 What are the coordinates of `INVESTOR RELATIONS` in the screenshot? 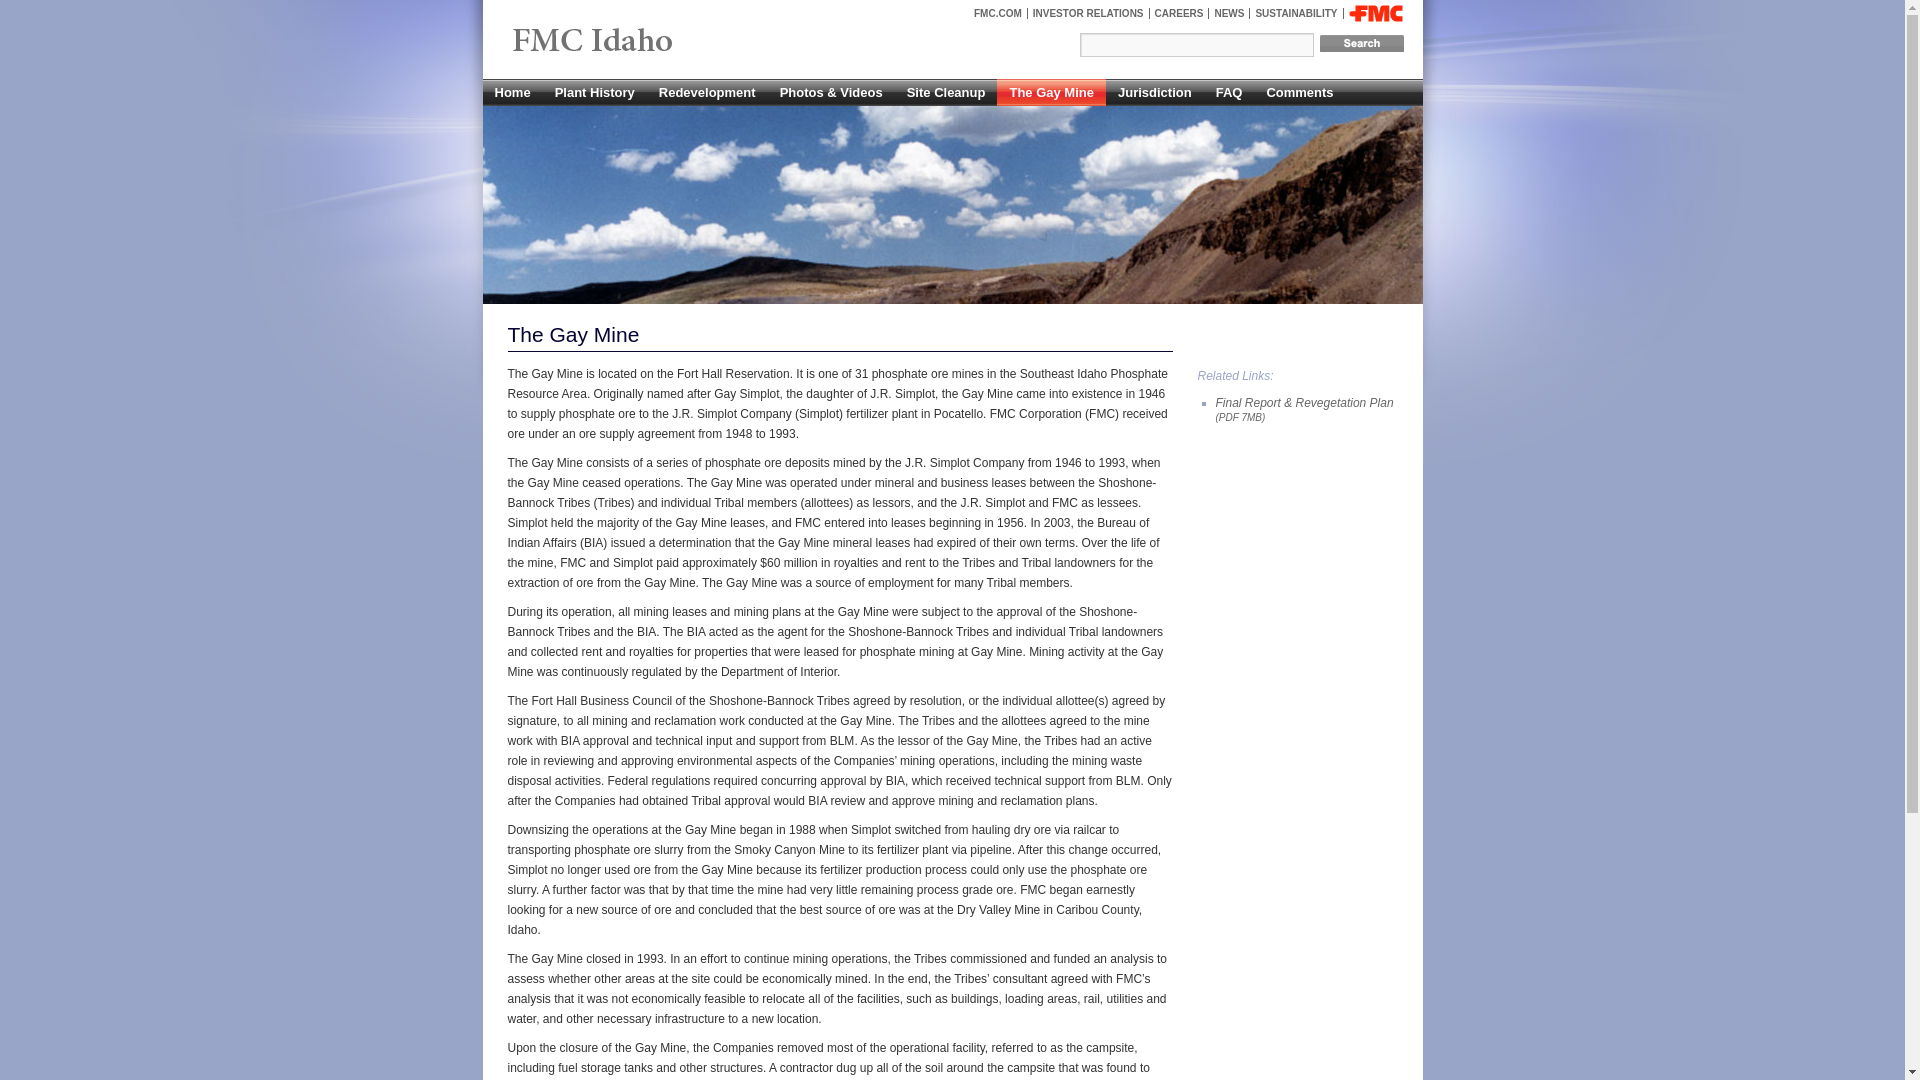 It's located at (1088, 13).